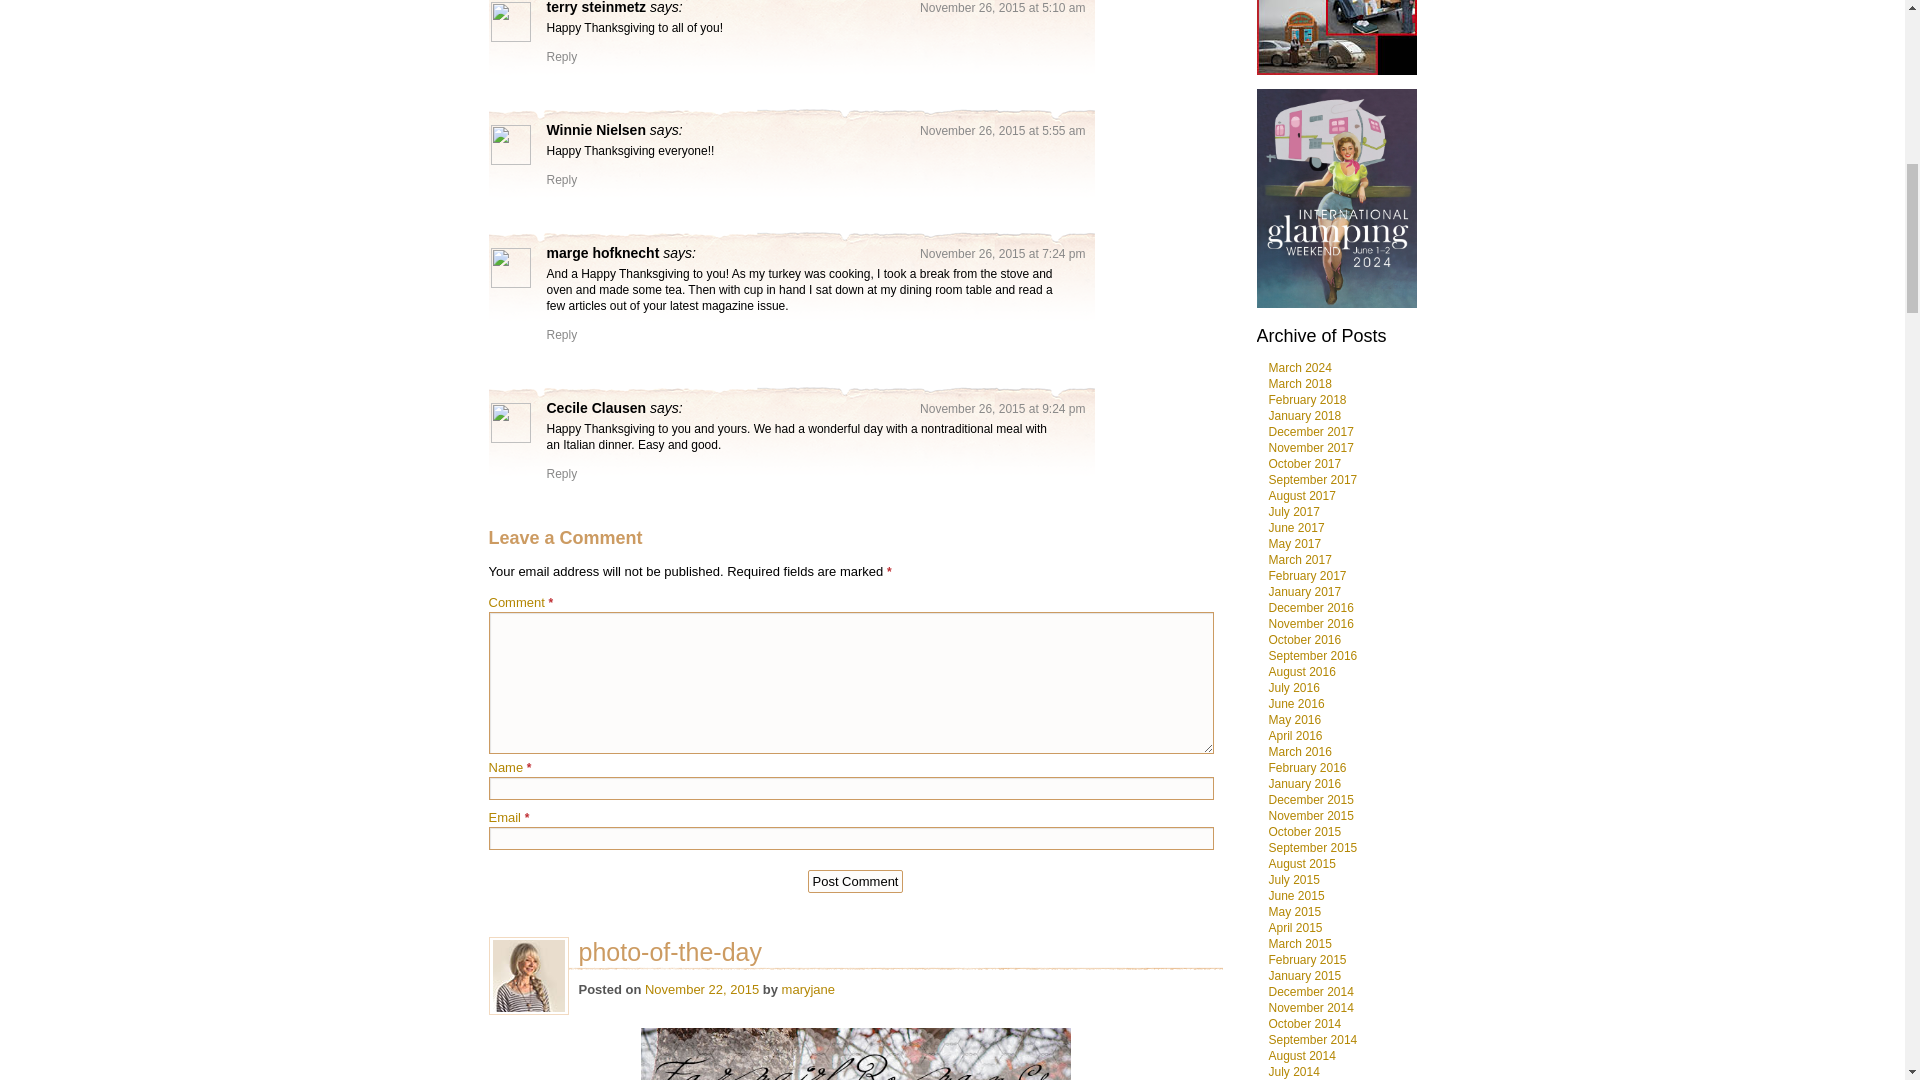 The image size is (1920, 1080). Describe the element at coordinates (808, 988) in the screenshot. I see `View all posts by maryjane` at that location.